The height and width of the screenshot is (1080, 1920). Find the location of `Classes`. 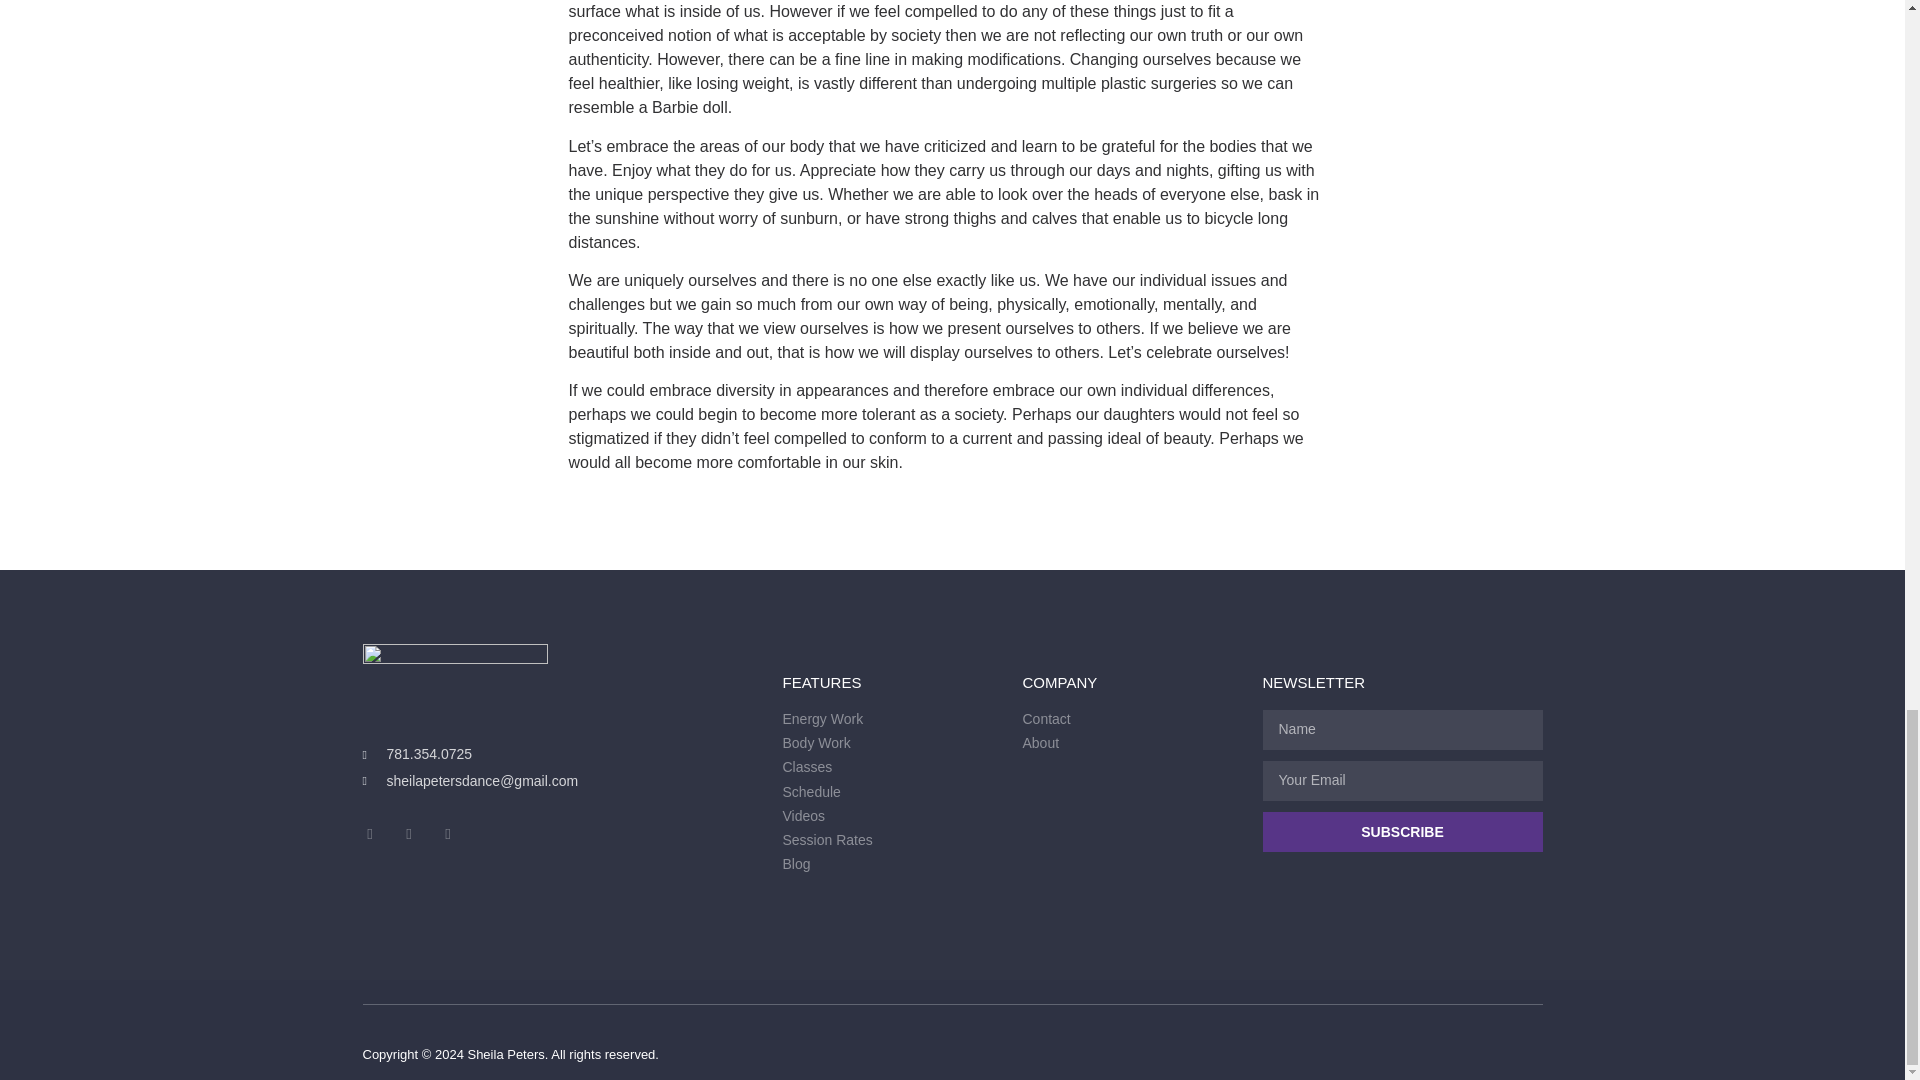

Classes is located at coordinates (892, 767).